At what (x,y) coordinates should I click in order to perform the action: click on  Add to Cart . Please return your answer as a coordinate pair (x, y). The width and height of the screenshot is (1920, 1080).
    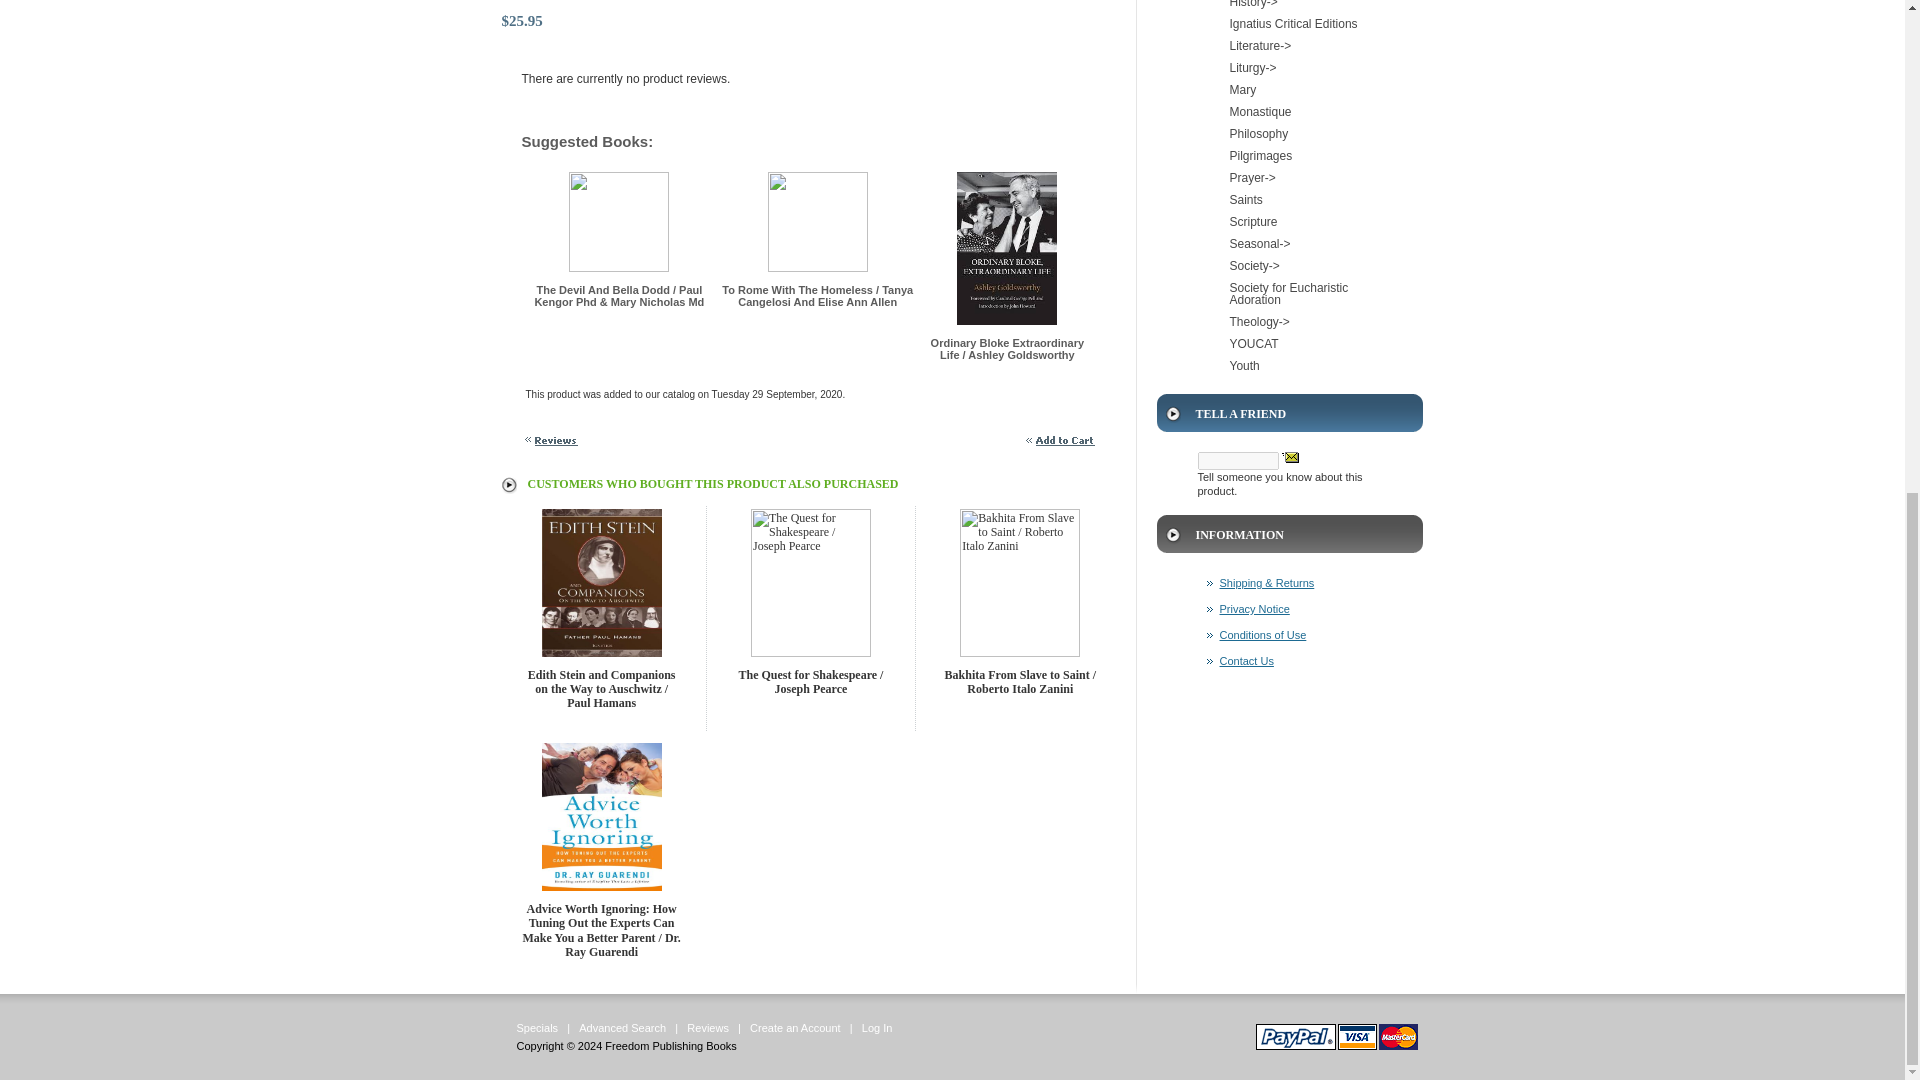
    Looking at the image, I should click on (1062, 441).